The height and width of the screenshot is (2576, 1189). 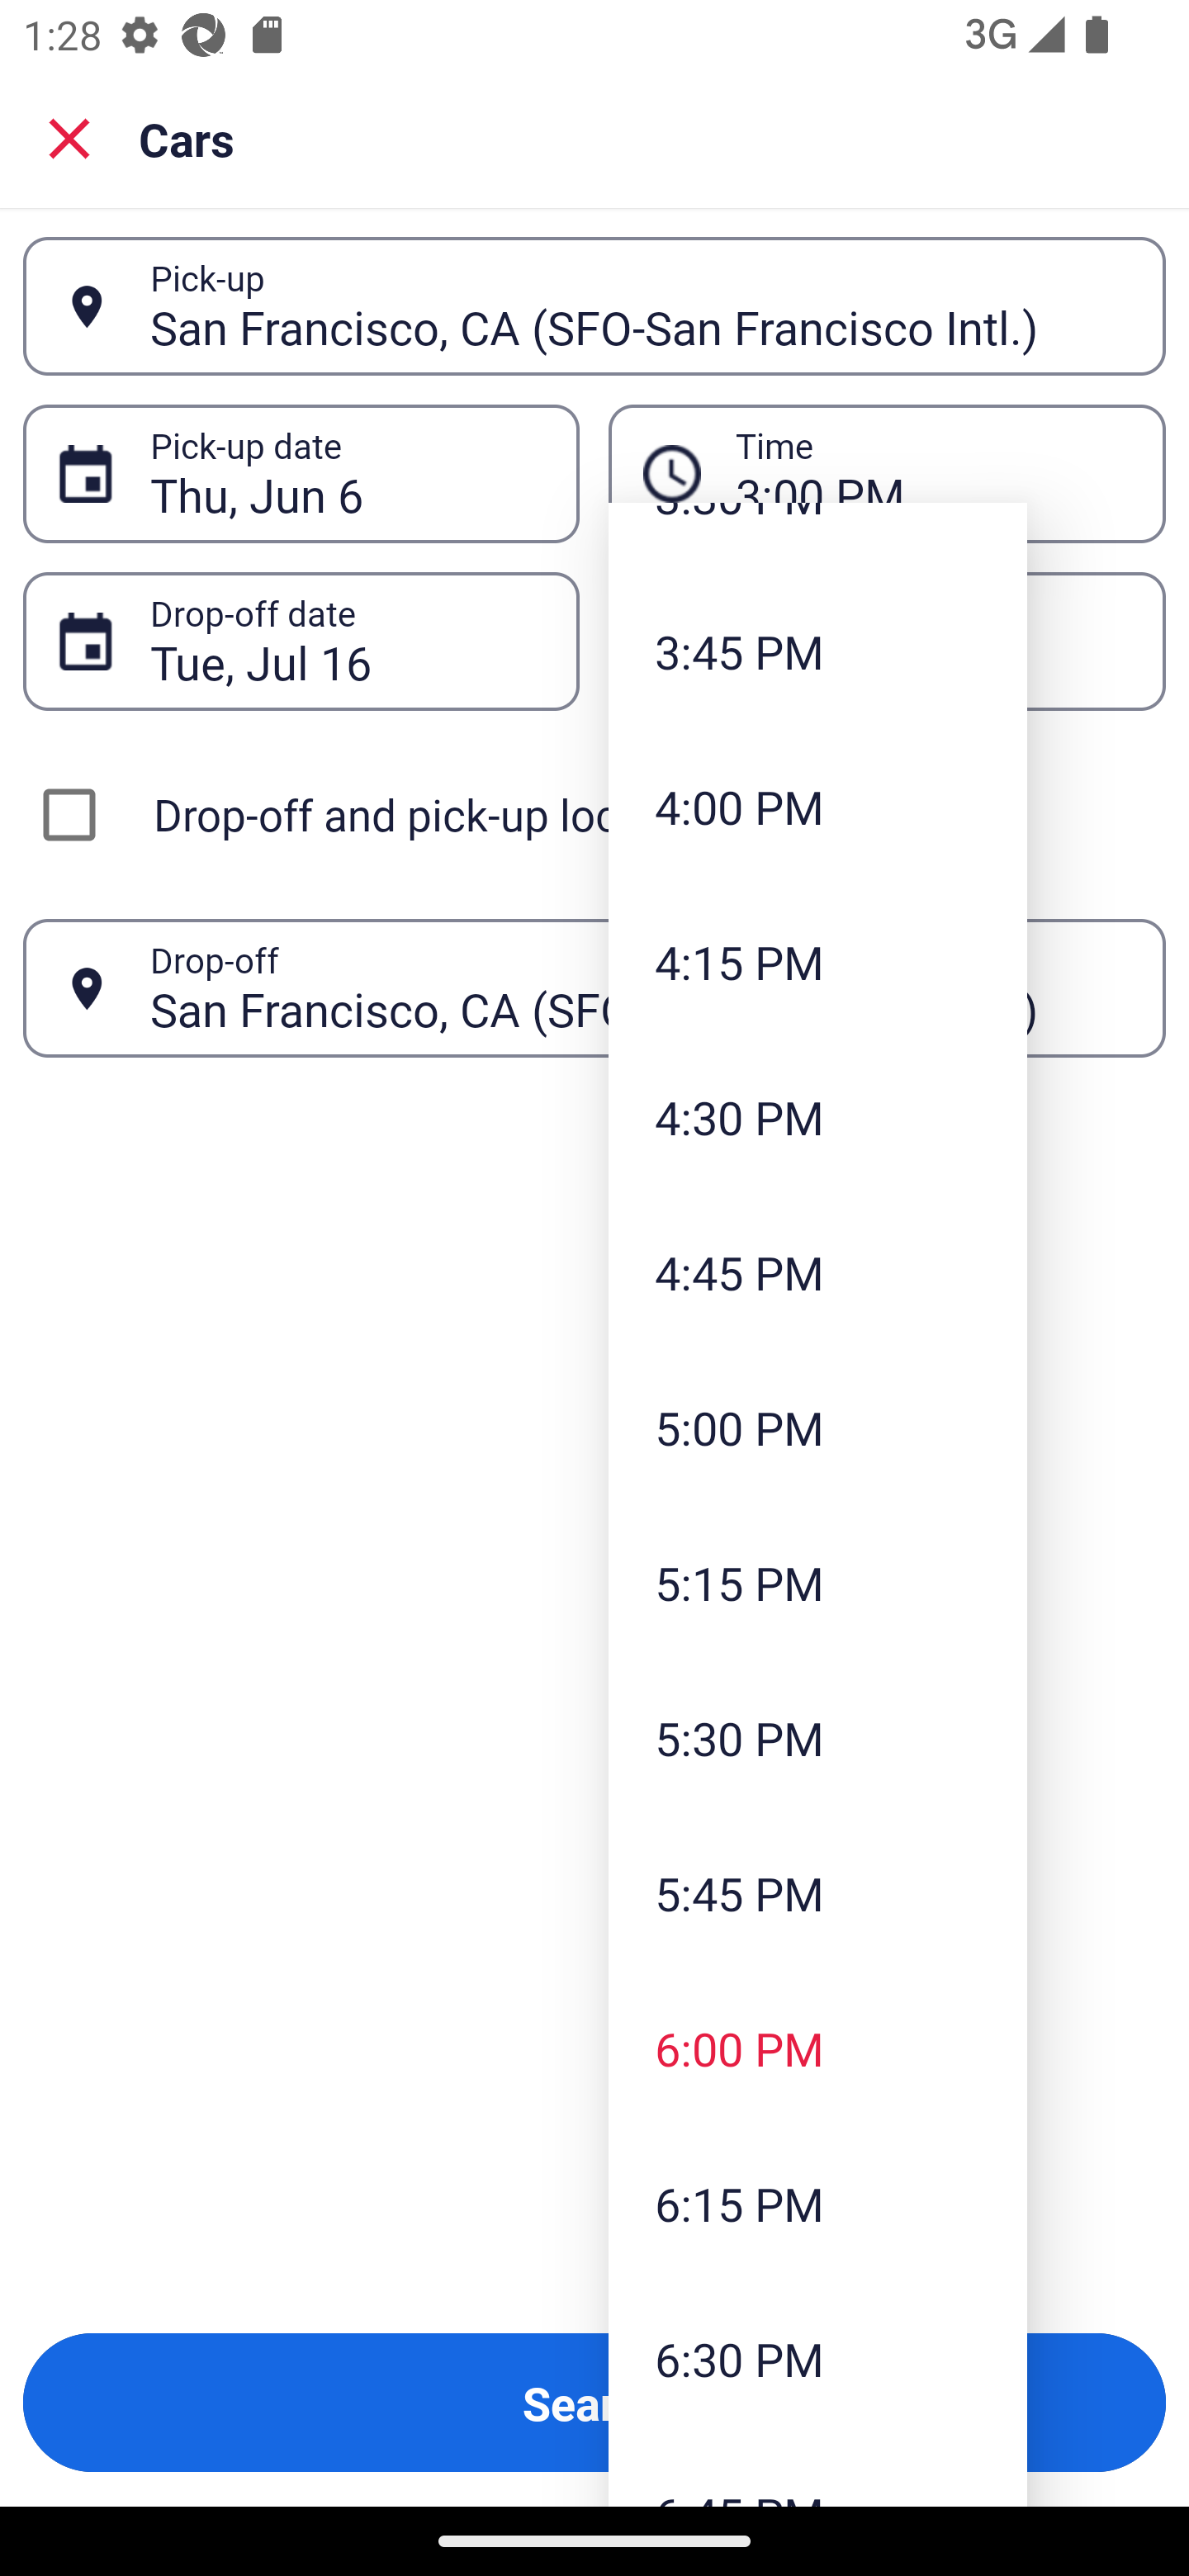 I want to click on 3:45 PM, so click(x=817, y=651).